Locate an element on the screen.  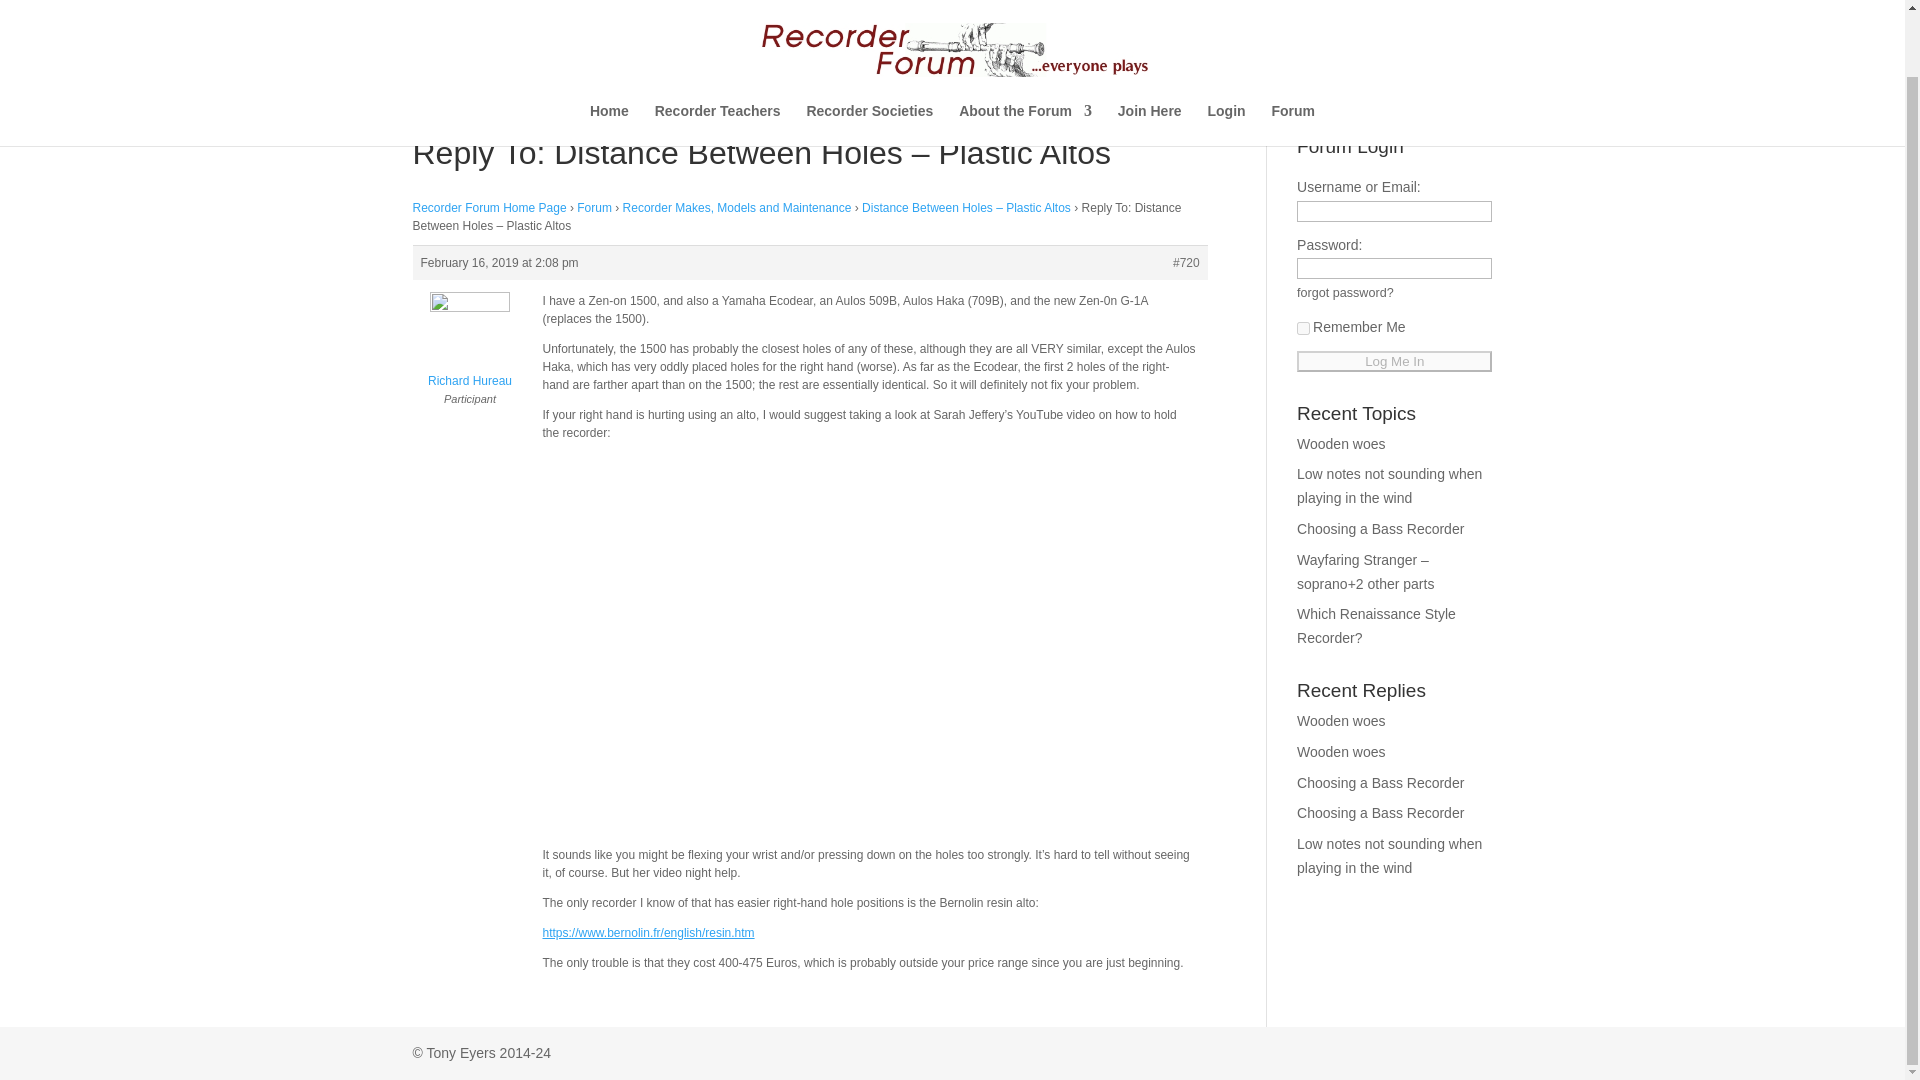
About the Forum is located at coordinates (1025, 56).